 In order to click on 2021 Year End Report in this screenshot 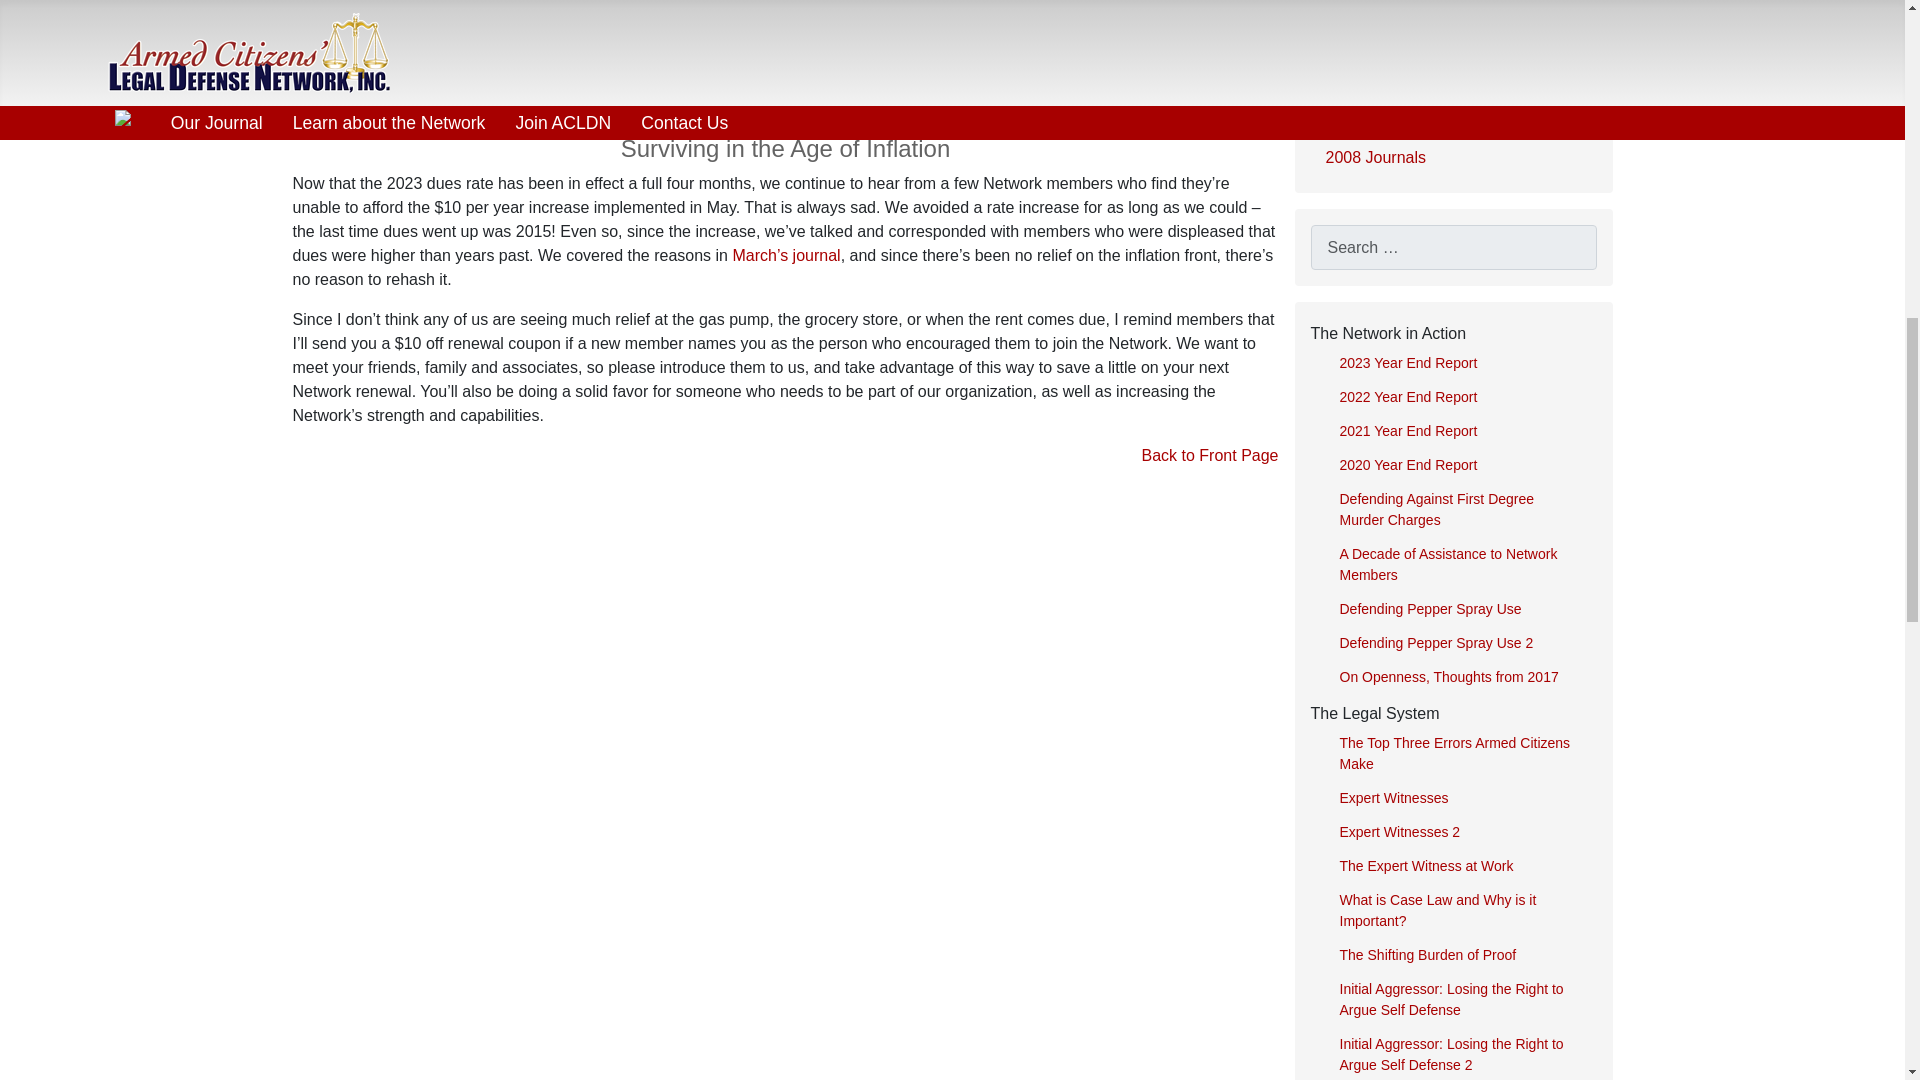, I will do `click(1460, 430)`.